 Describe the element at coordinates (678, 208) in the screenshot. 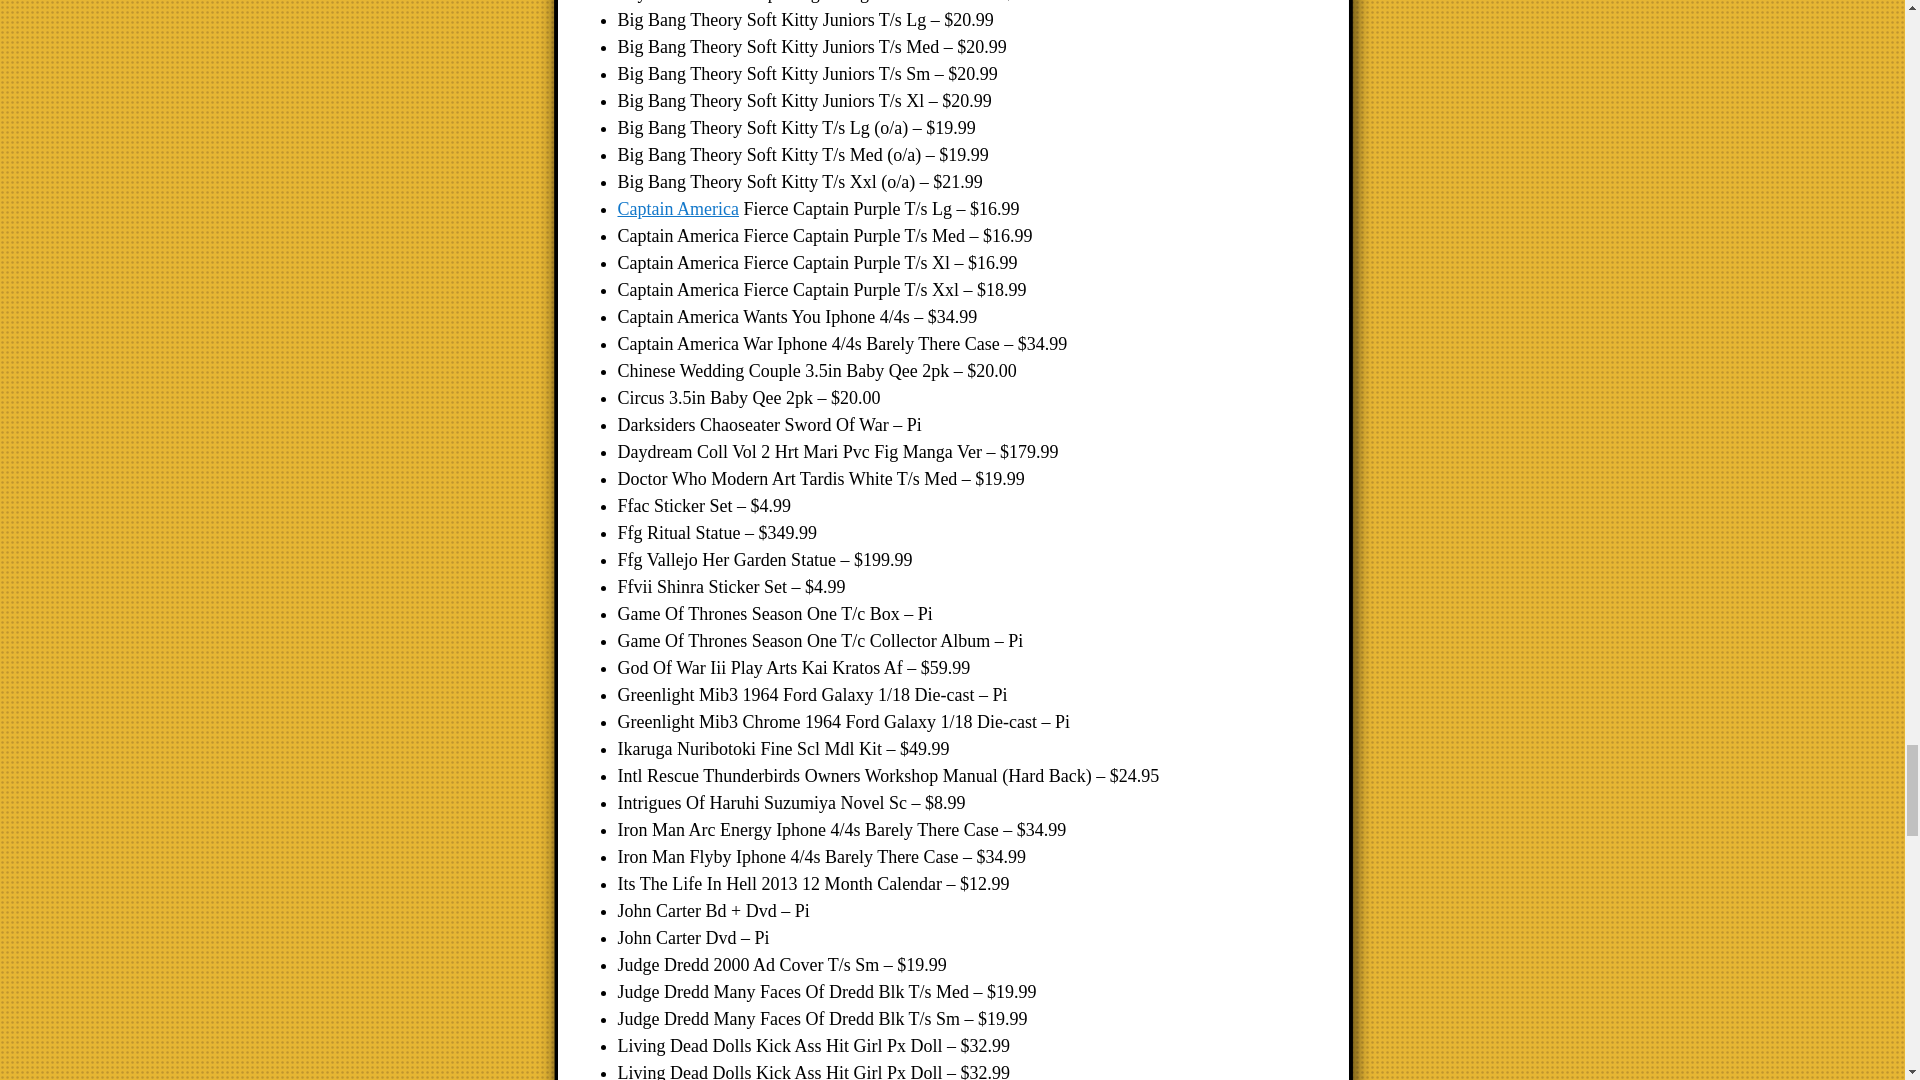

I see `Captain America movie` at that location.